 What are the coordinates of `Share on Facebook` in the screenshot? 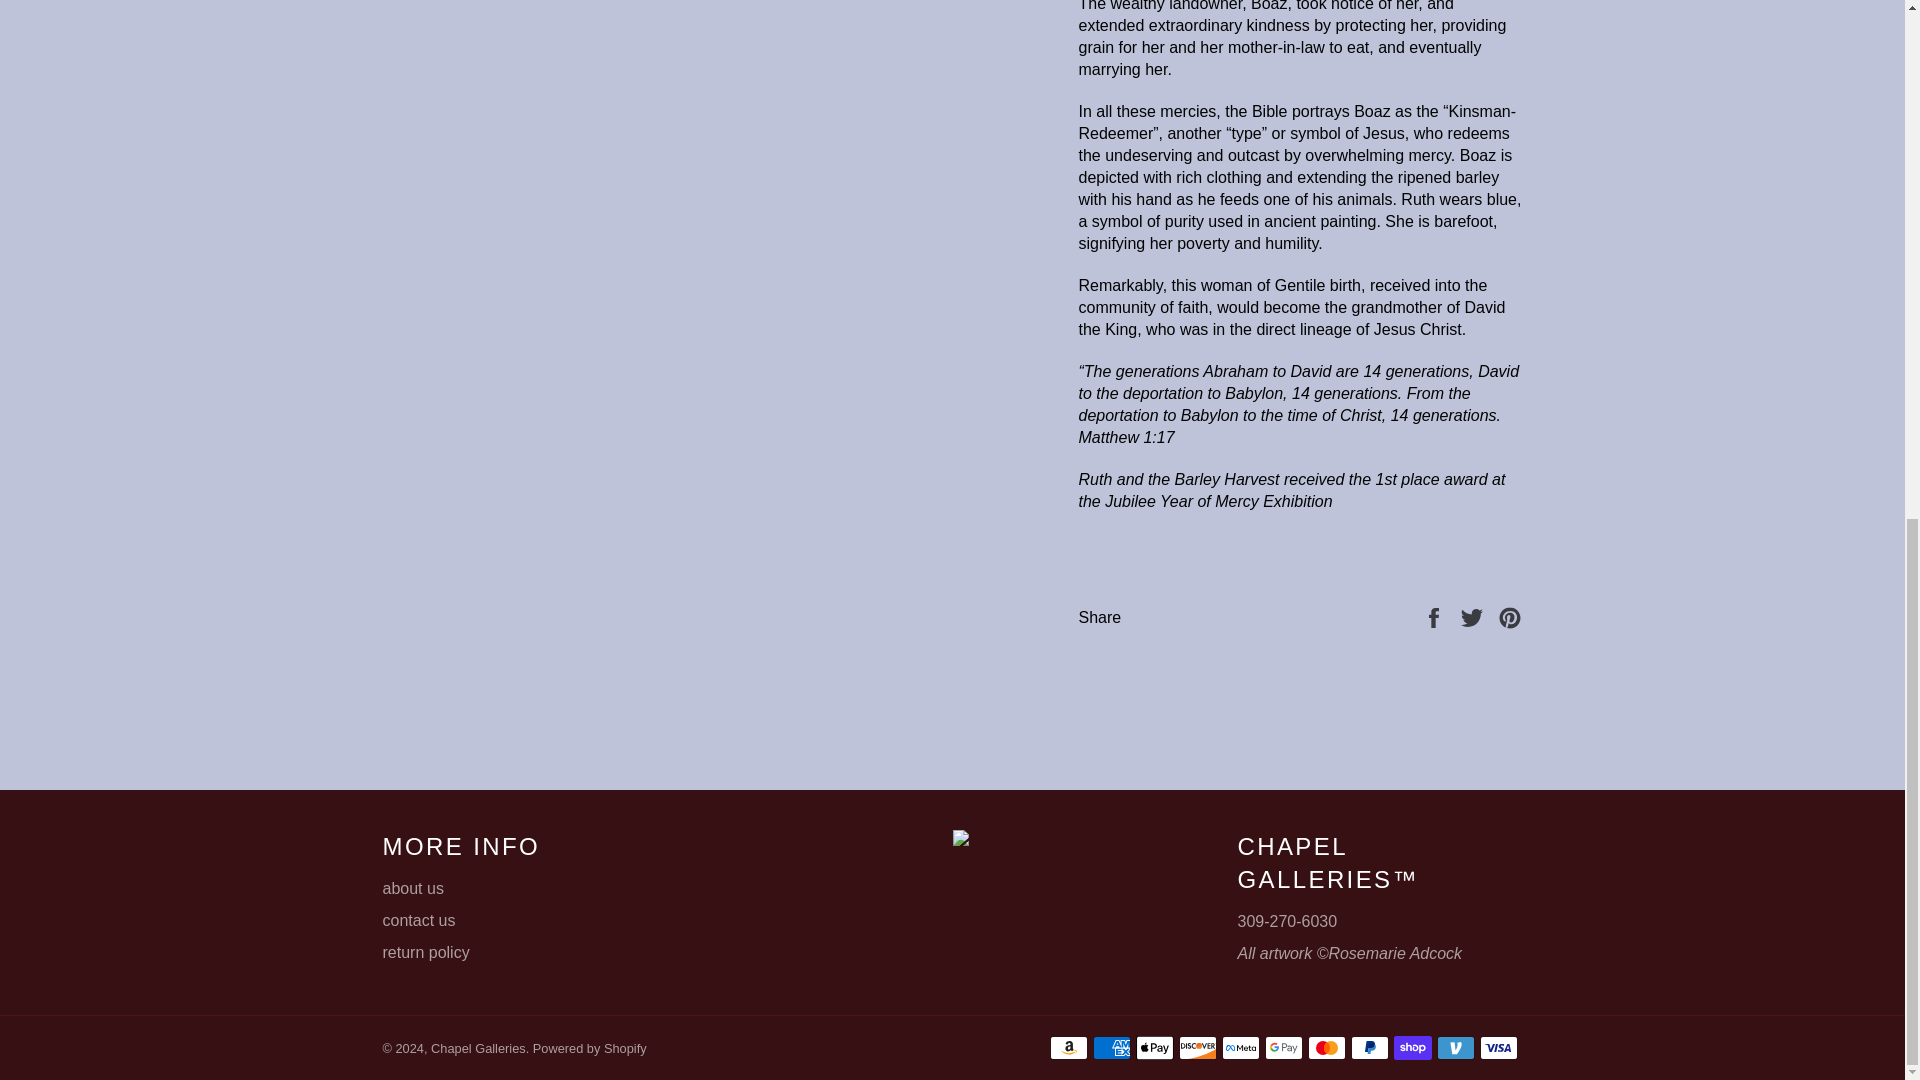 It's located at (1436, 616).